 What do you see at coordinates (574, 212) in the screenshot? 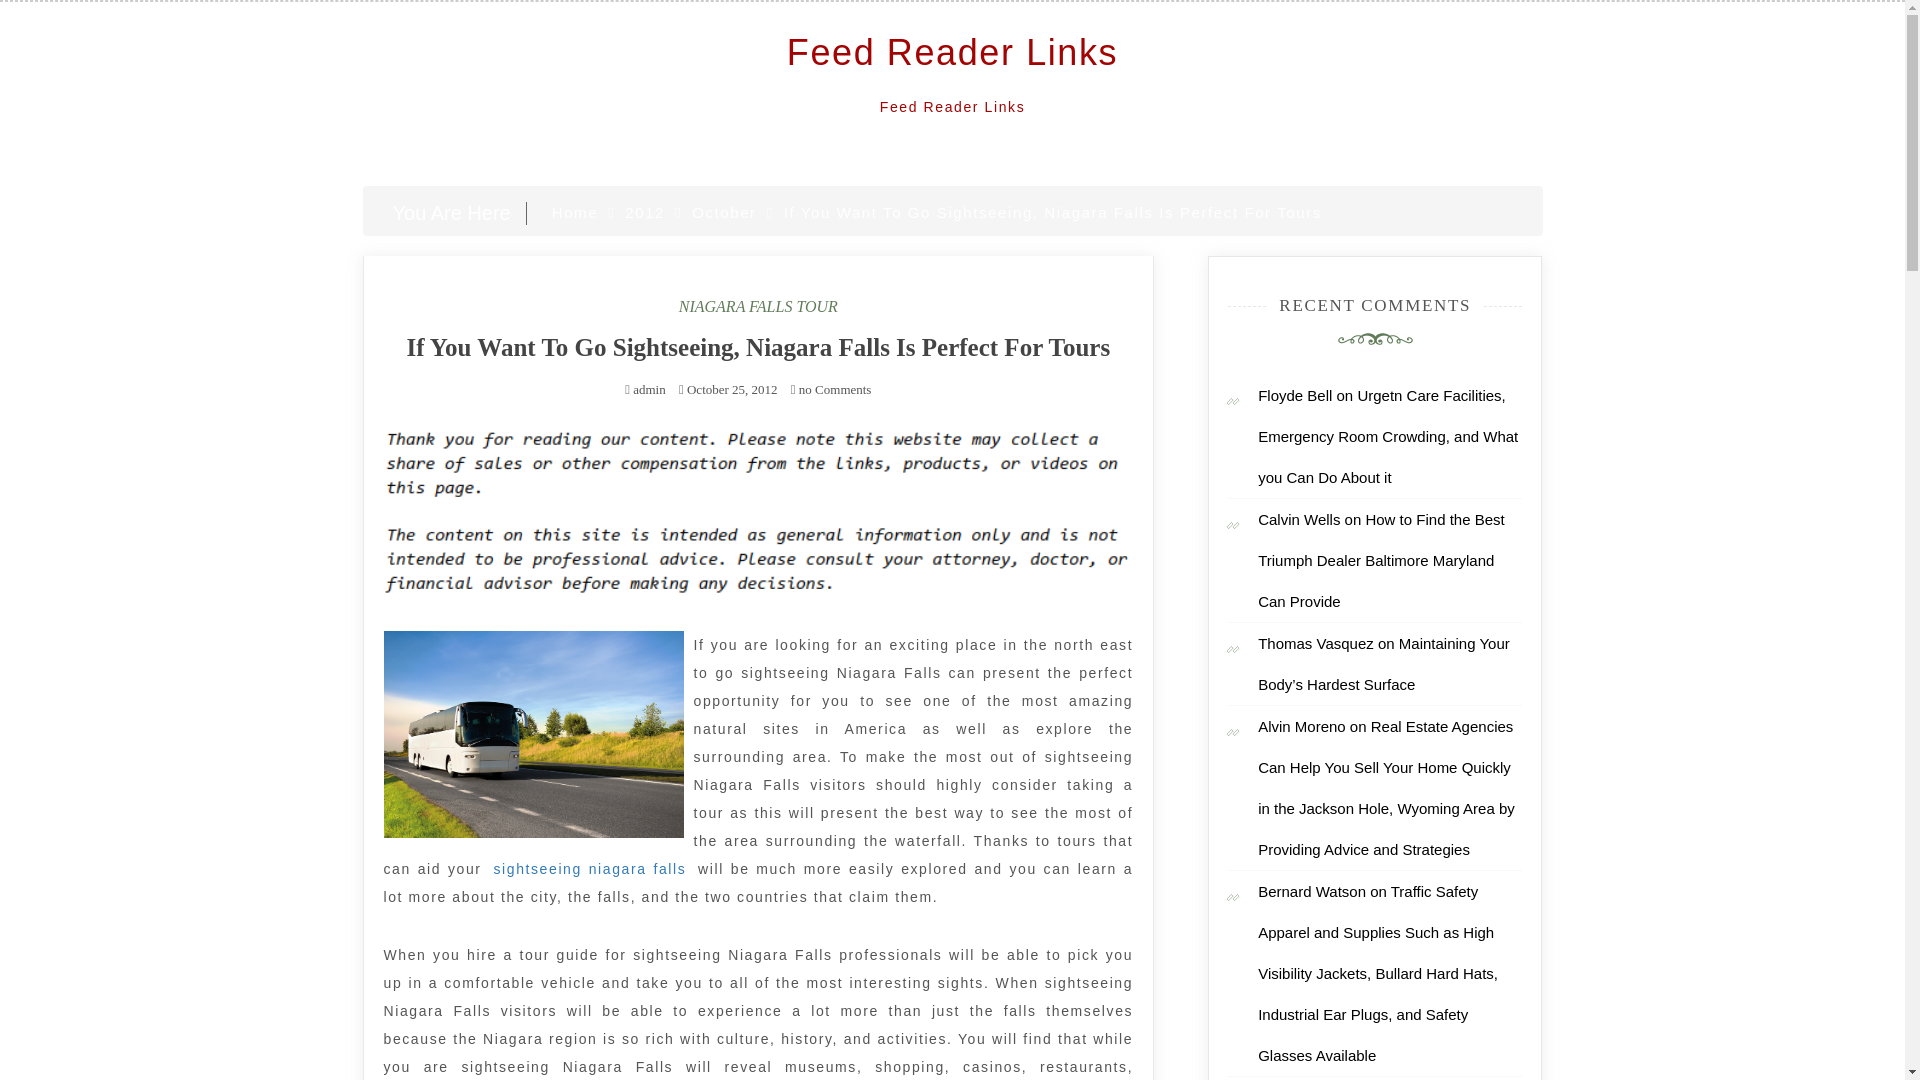
I see `Home` at bounding box center [574, 212].